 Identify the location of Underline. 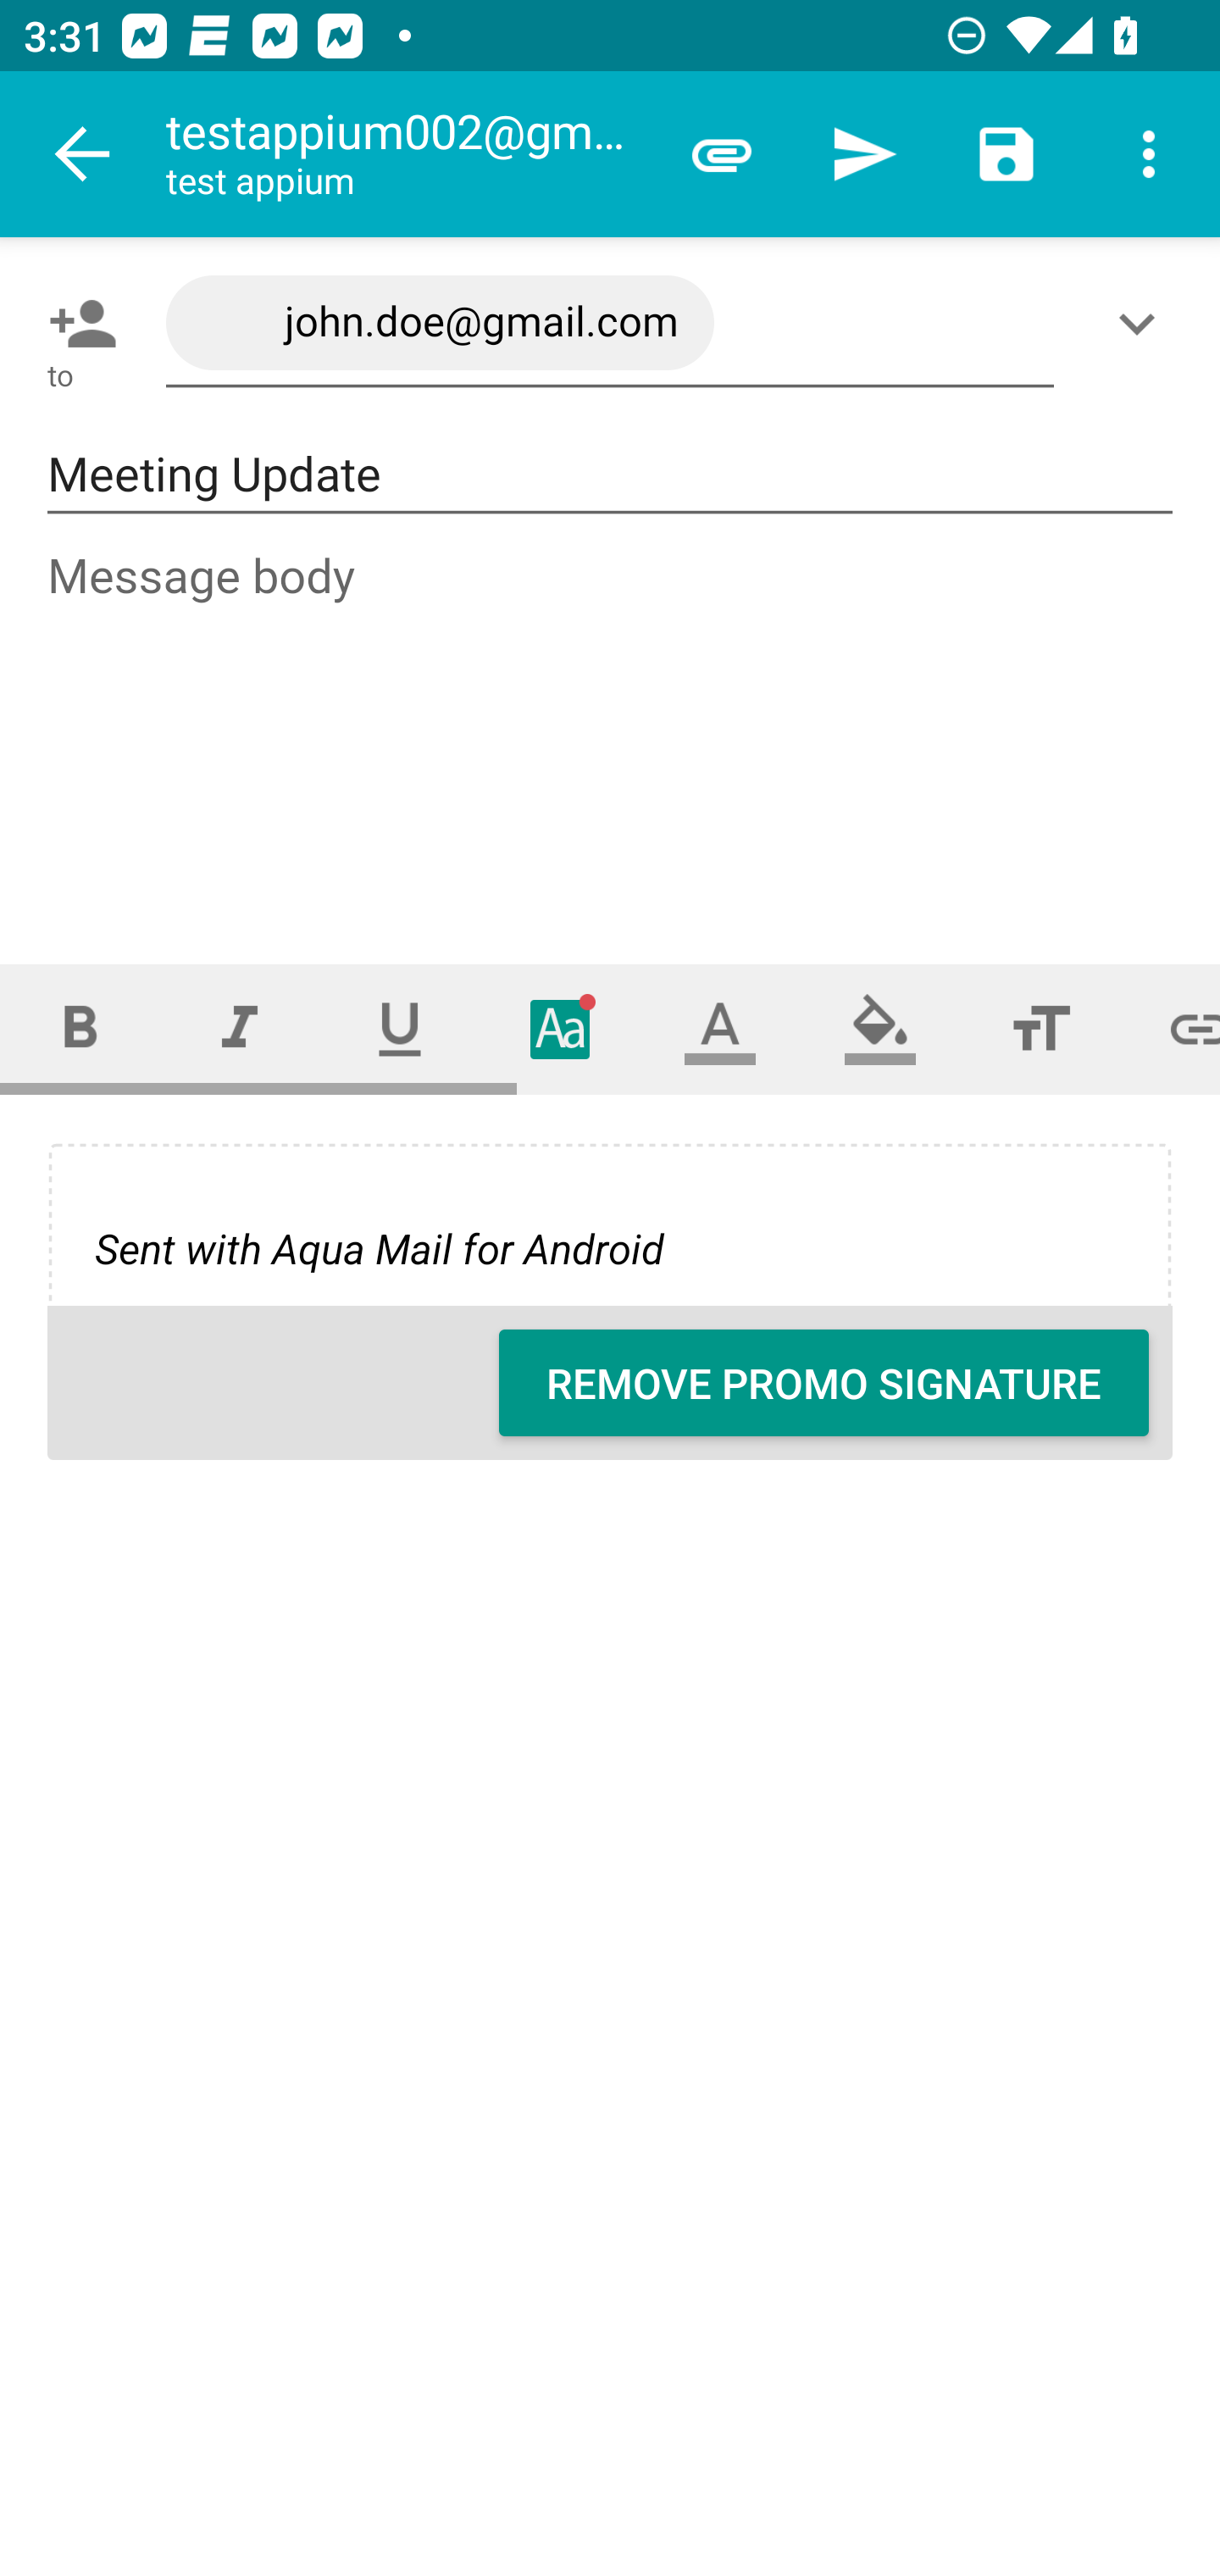
(400, 1029).